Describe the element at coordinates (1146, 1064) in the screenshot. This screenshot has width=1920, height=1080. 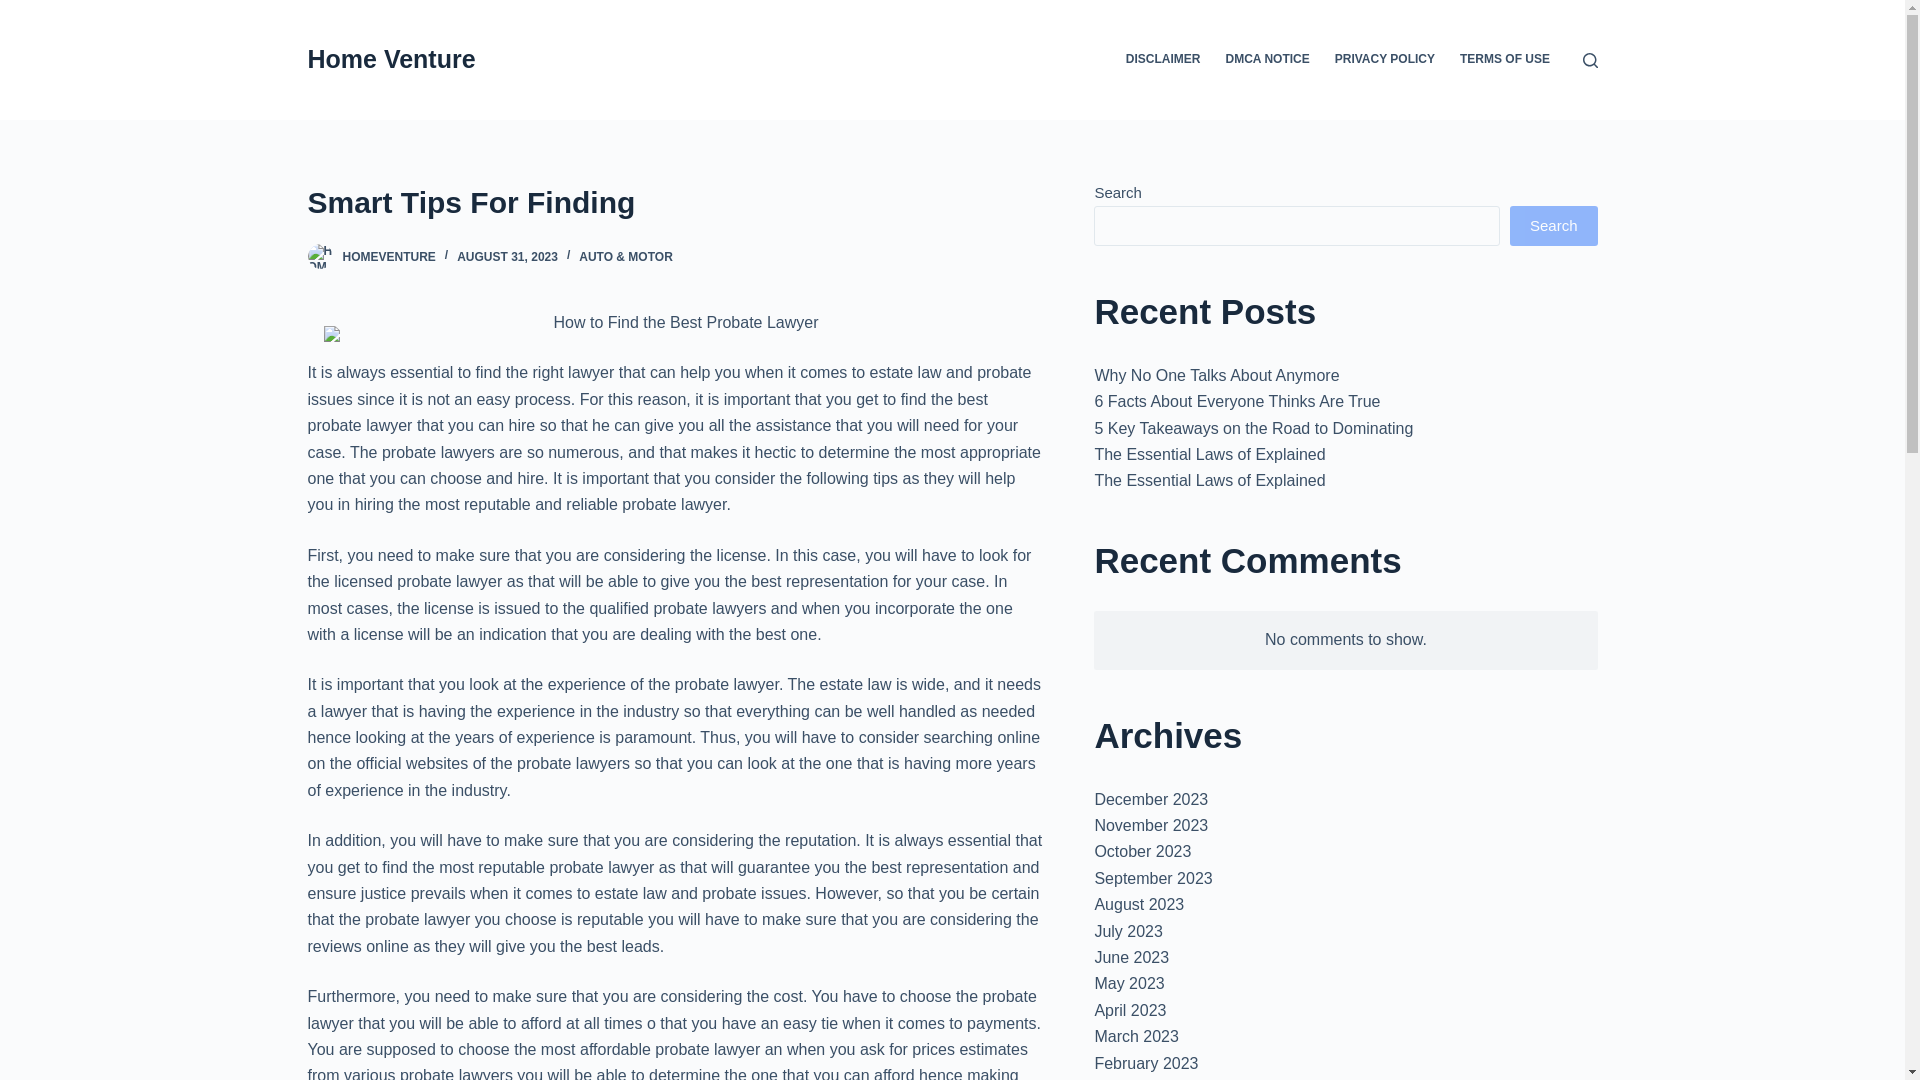
I see `February 2023` at that location.